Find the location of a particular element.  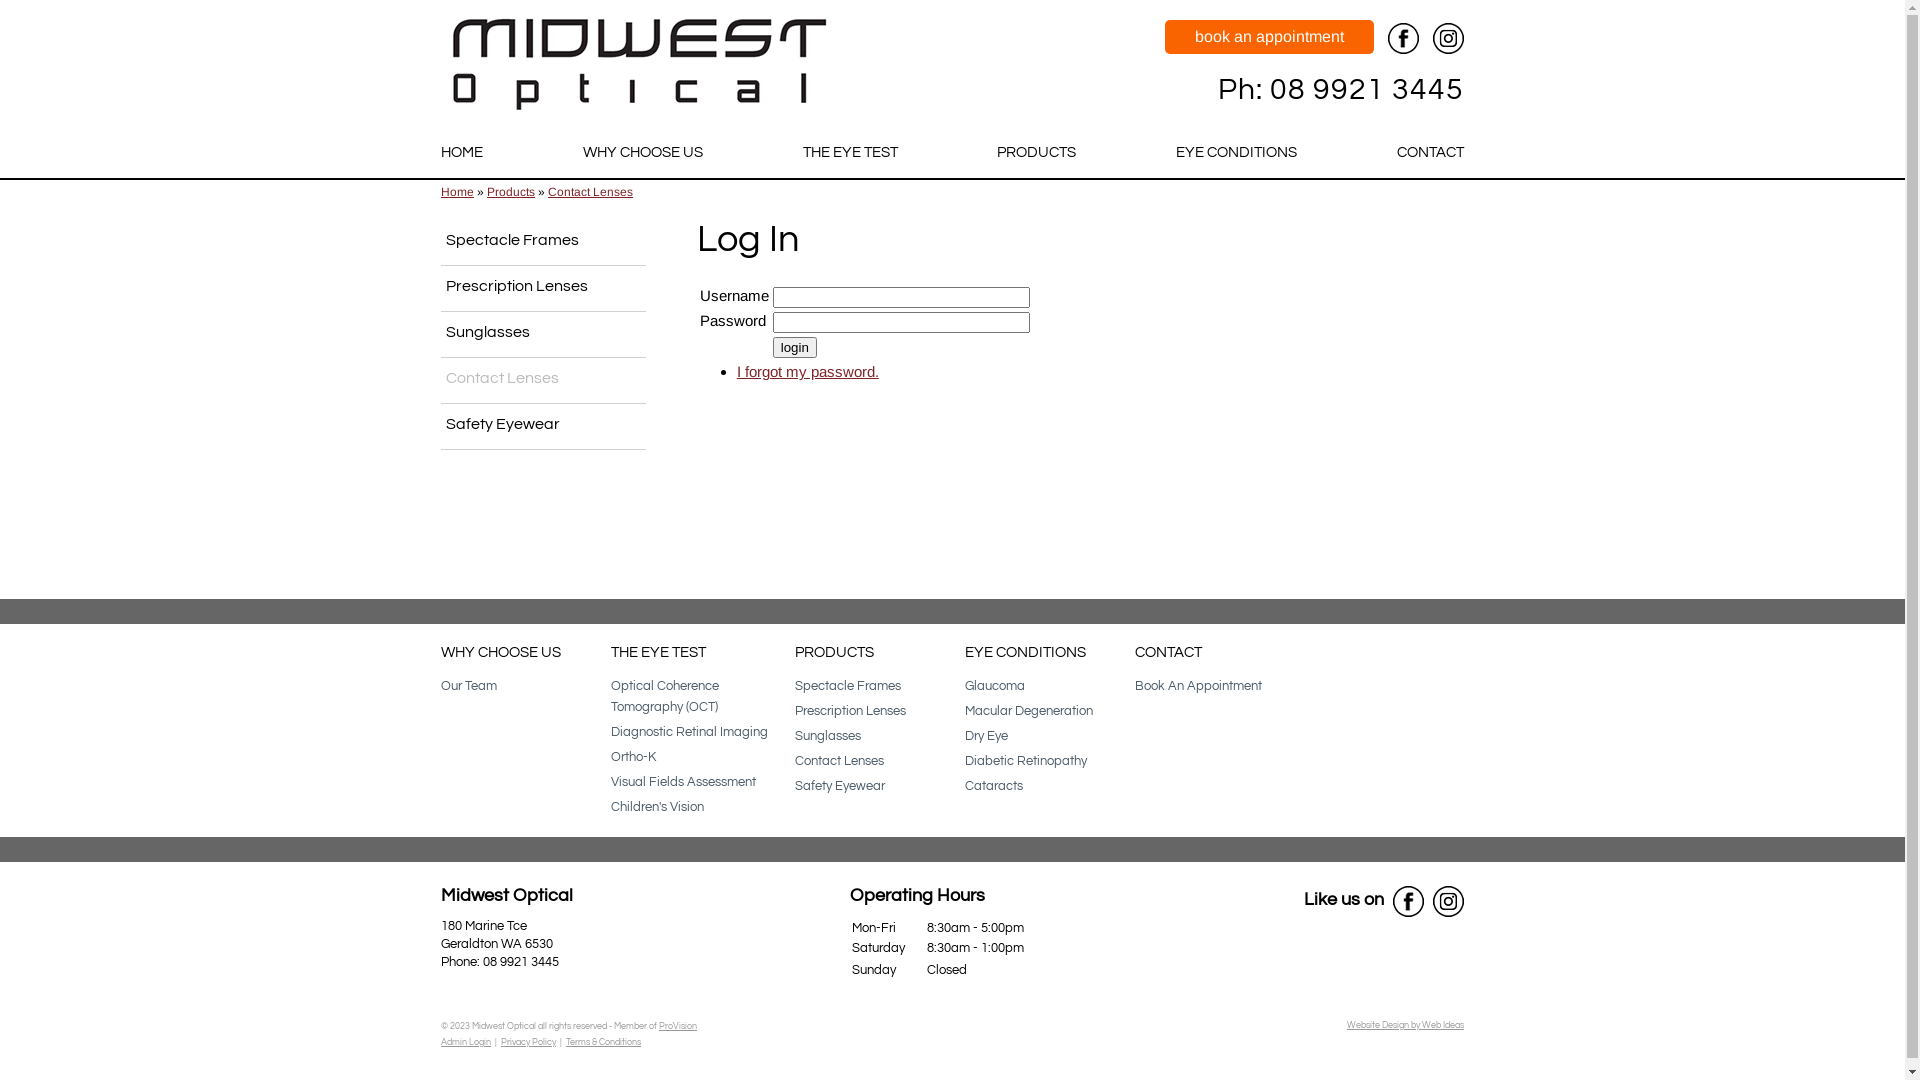

Ortho-K is located at coordinates (634, 757).